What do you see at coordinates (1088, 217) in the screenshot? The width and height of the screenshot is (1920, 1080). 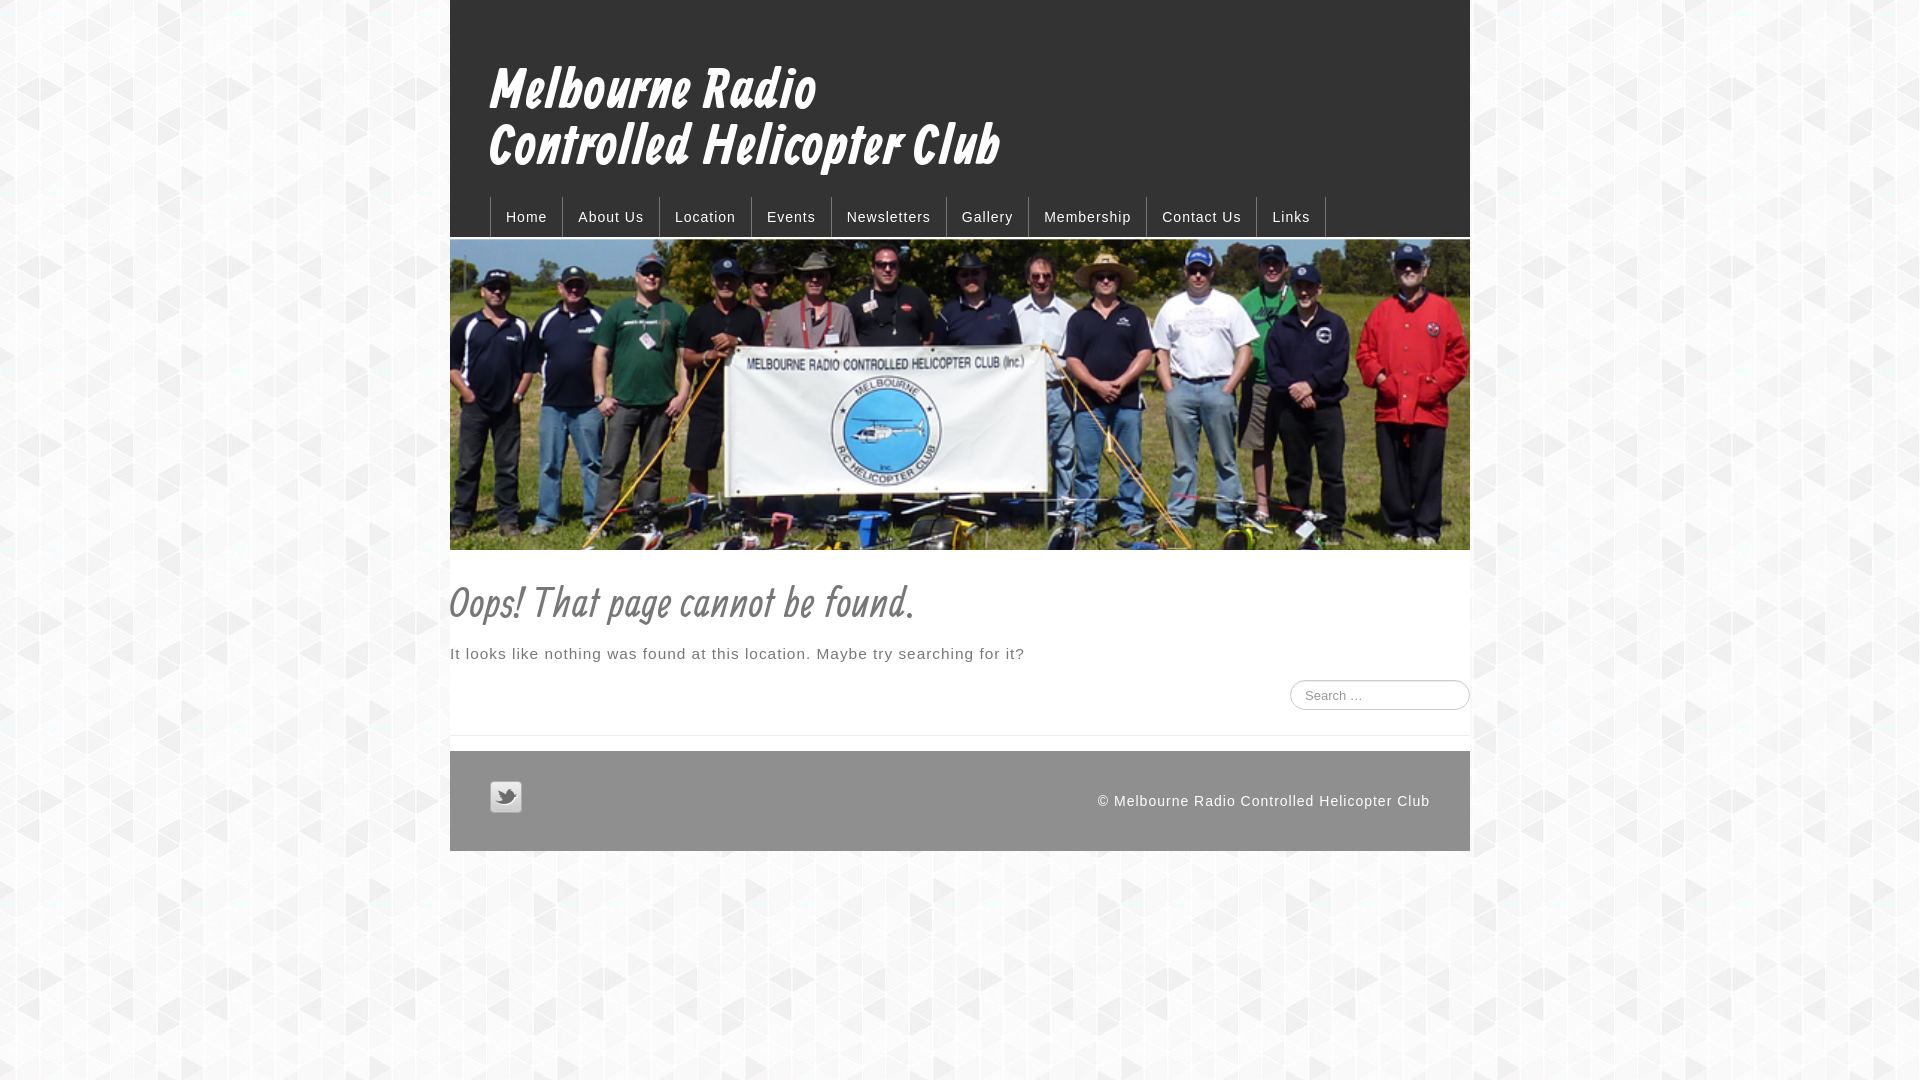 I see `Membership` at bounding box center [1088, 217].